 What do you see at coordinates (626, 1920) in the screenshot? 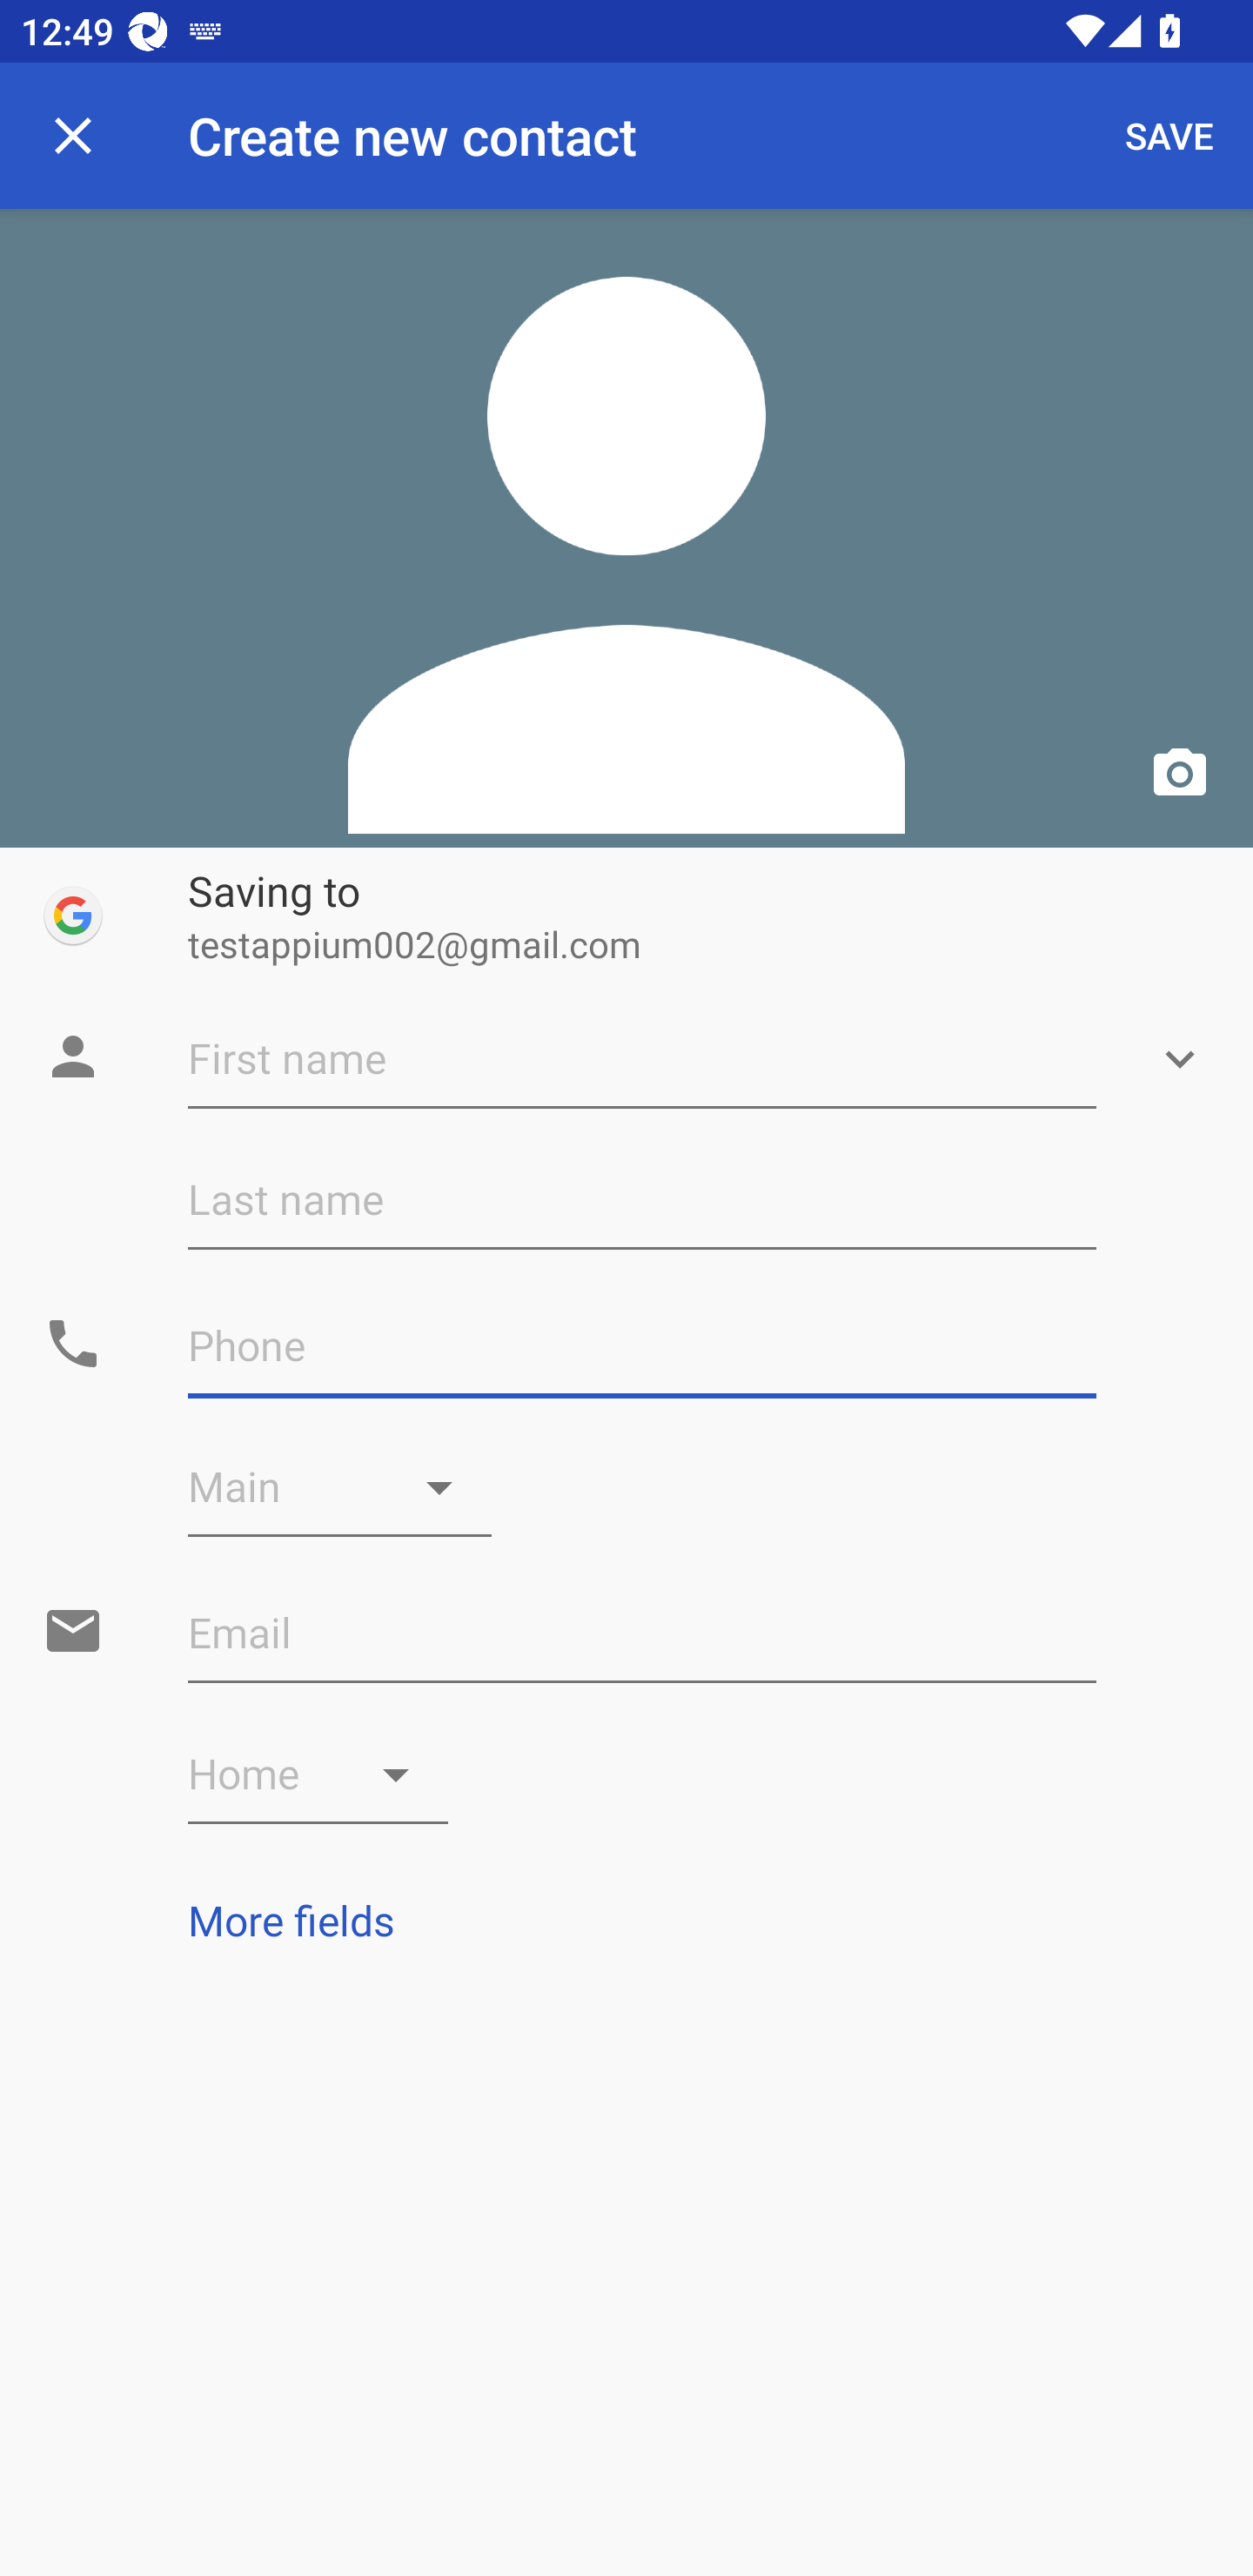
I see `More fields` at bounding box center [626, 1920].